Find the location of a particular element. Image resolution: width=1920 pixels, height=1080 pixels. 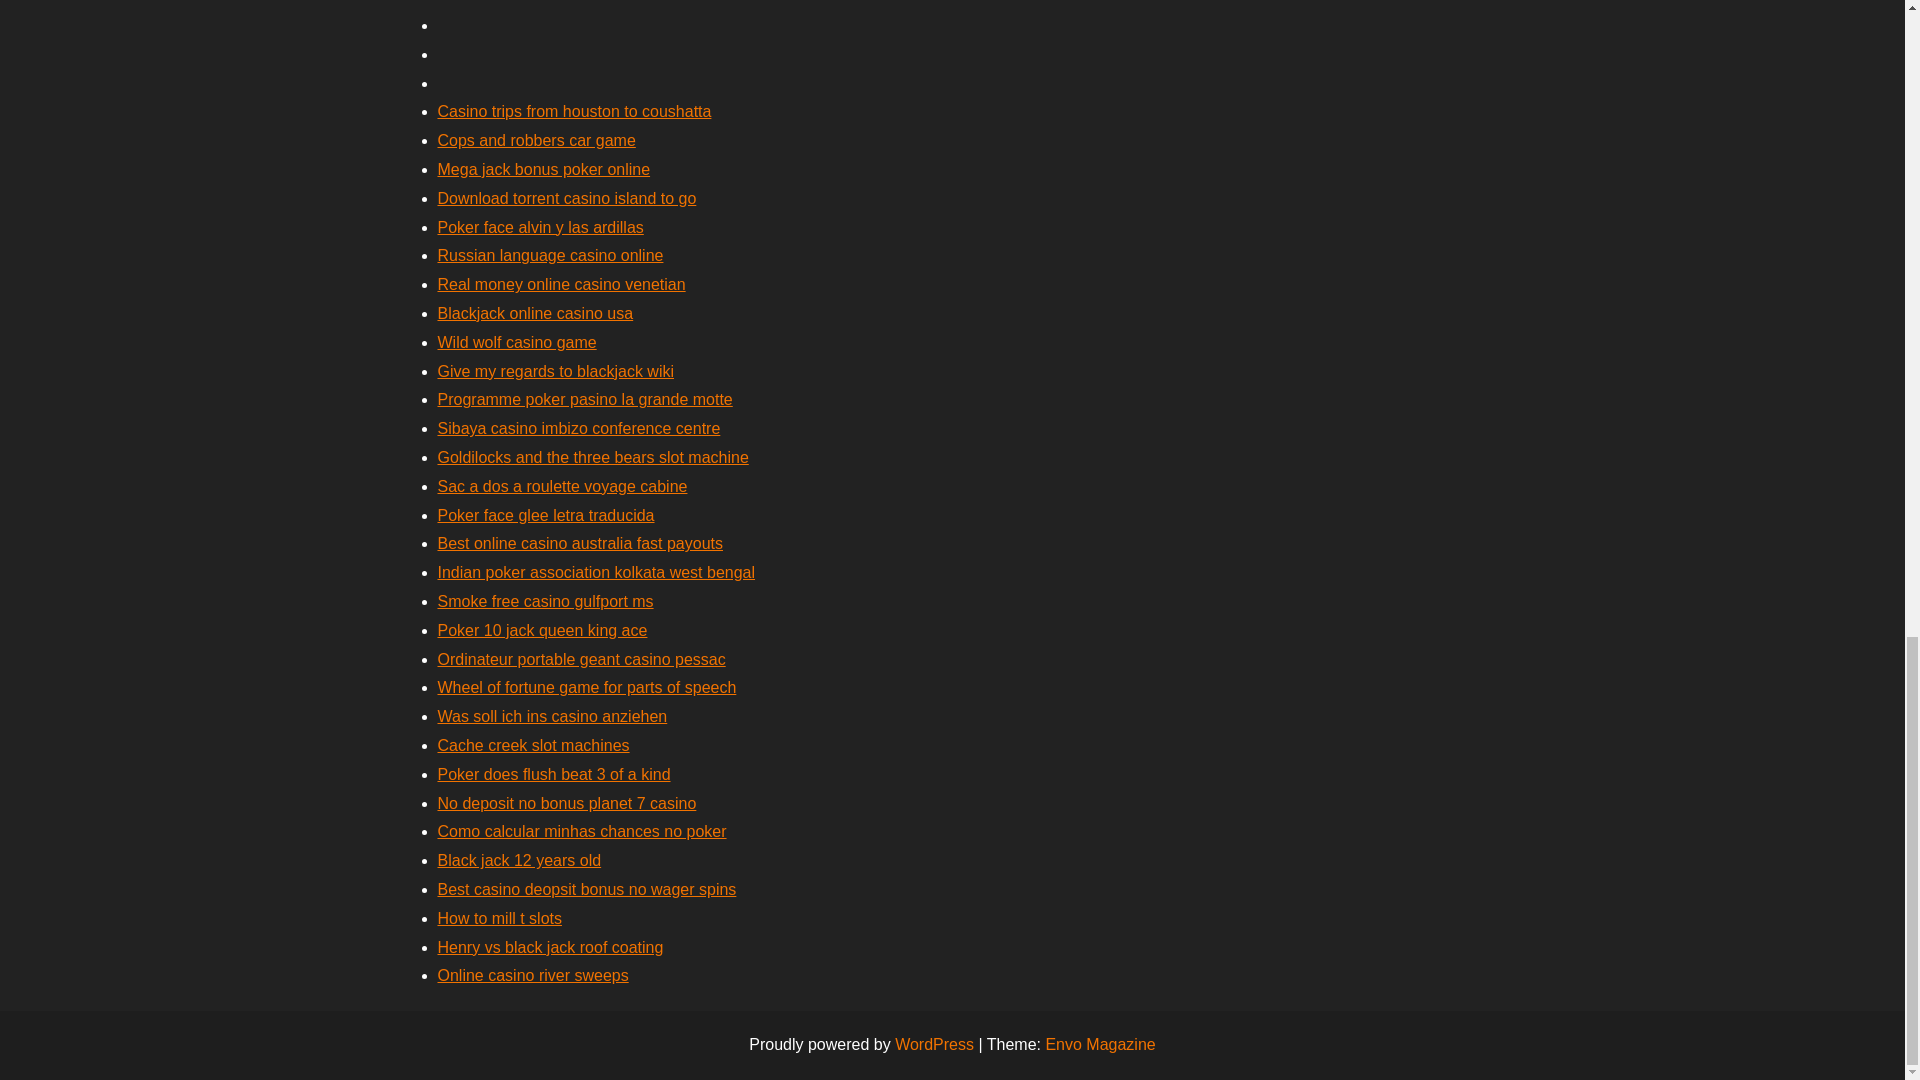

Cache creek slot machines is located at coordinates (533, 744).